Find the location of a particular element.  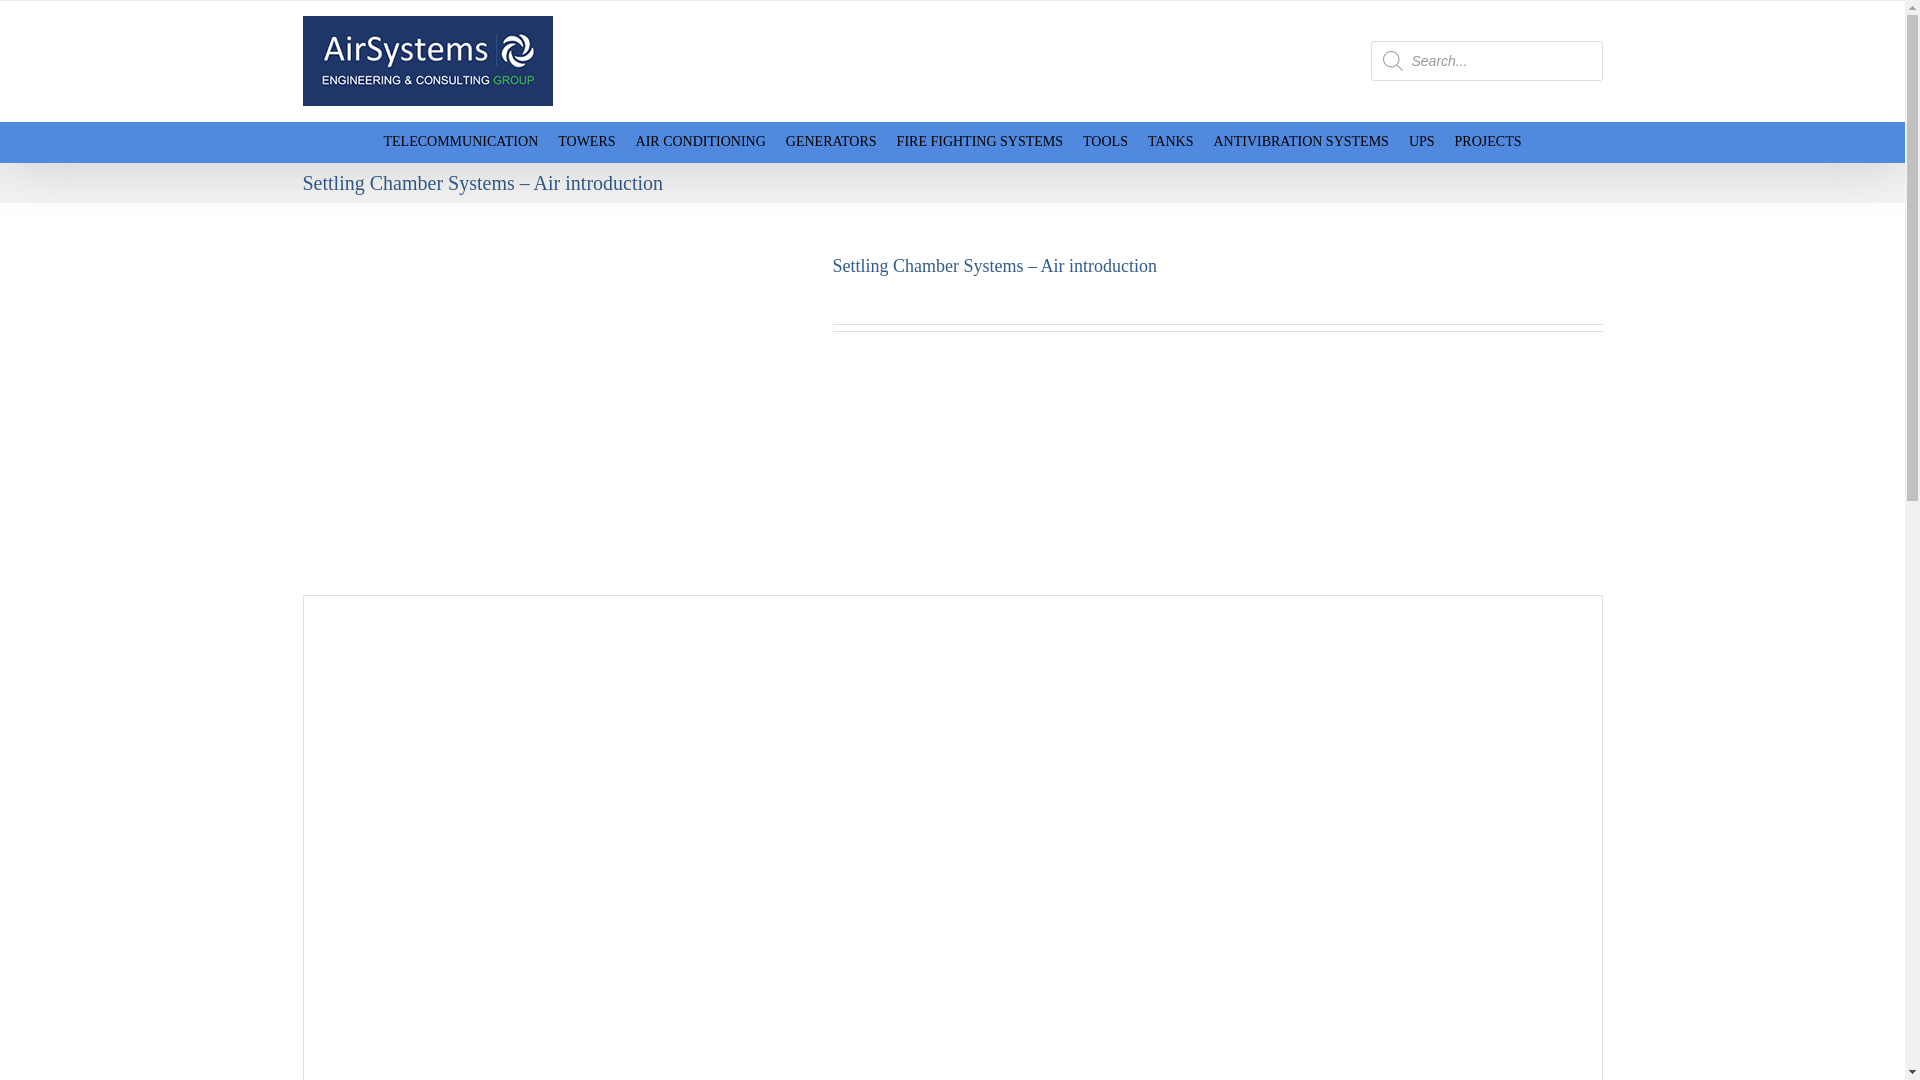

AIR CONDITIONING is located at coordinates (700, 142).